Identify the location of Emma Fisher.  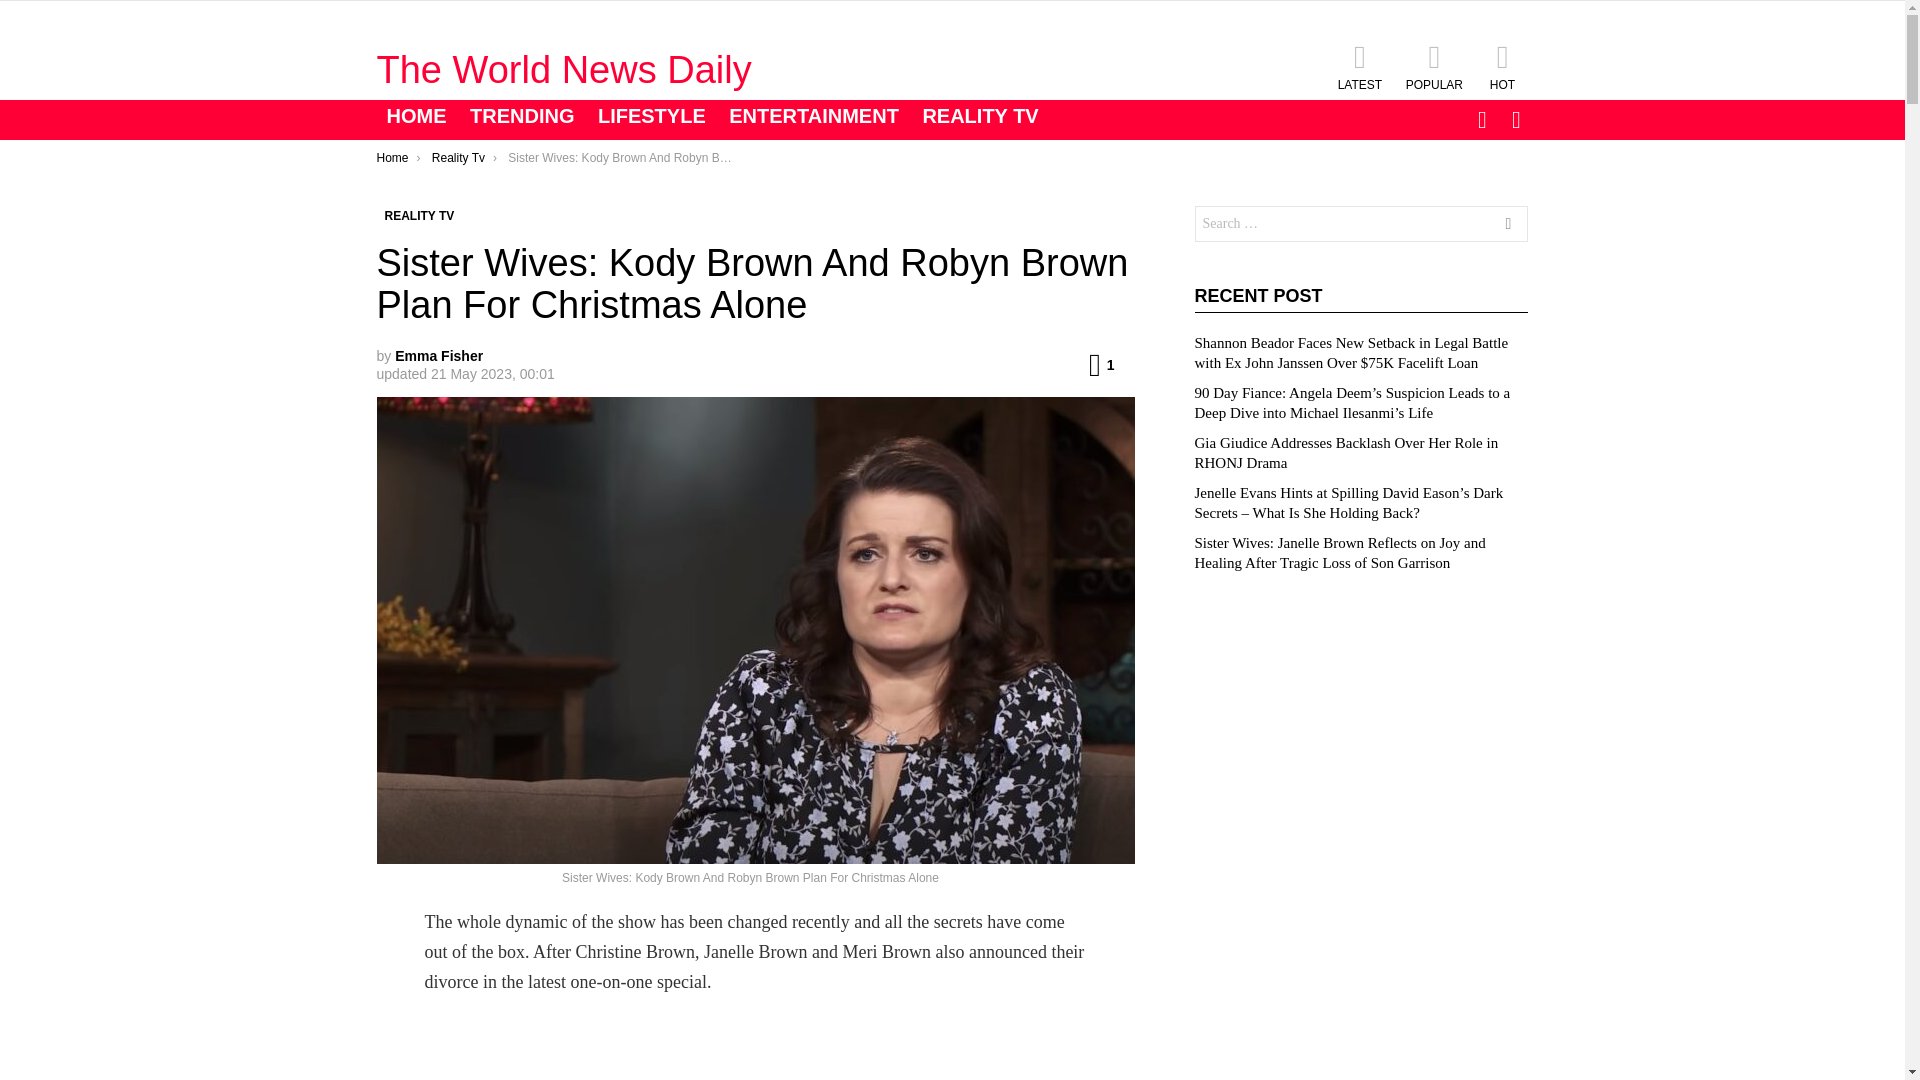
(439, 355).